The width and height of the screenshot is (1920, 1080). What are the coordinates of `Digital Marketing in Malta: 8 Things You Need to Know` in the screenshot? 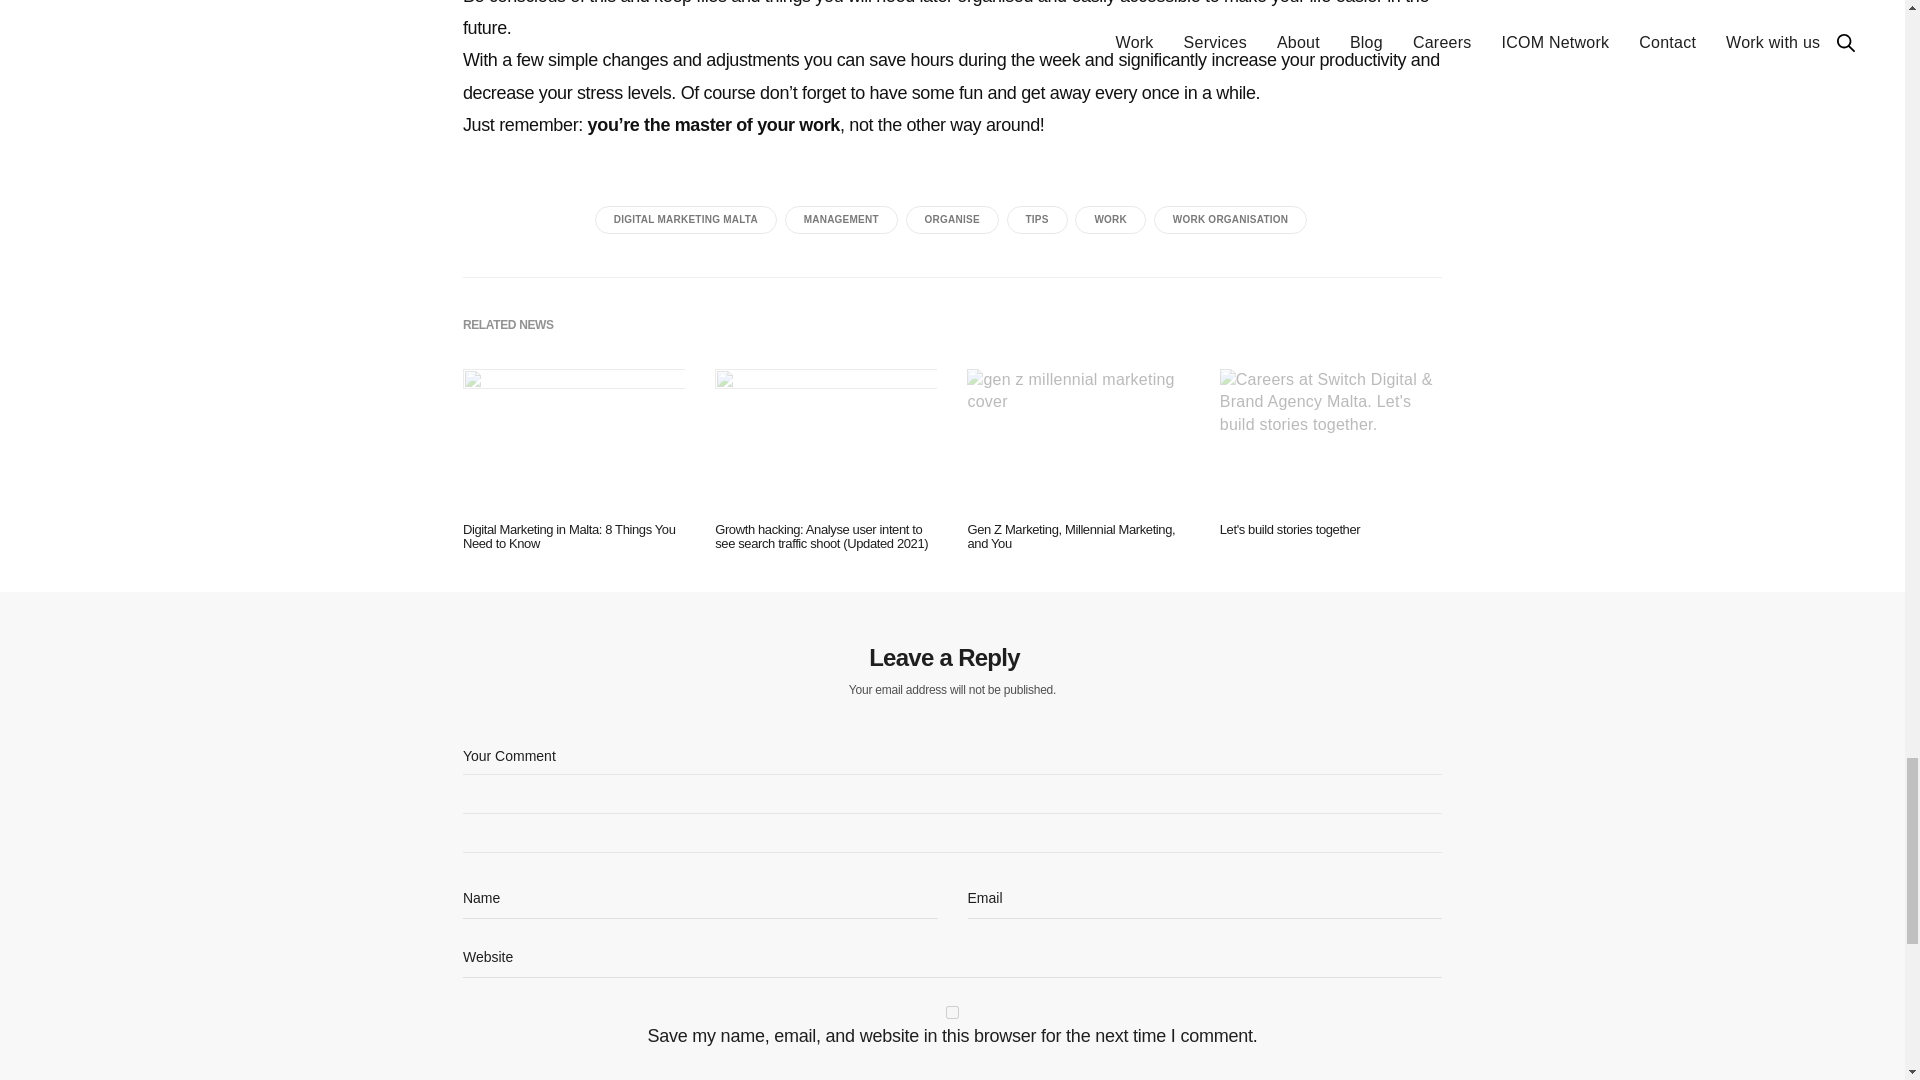 It's located at (574, 444).